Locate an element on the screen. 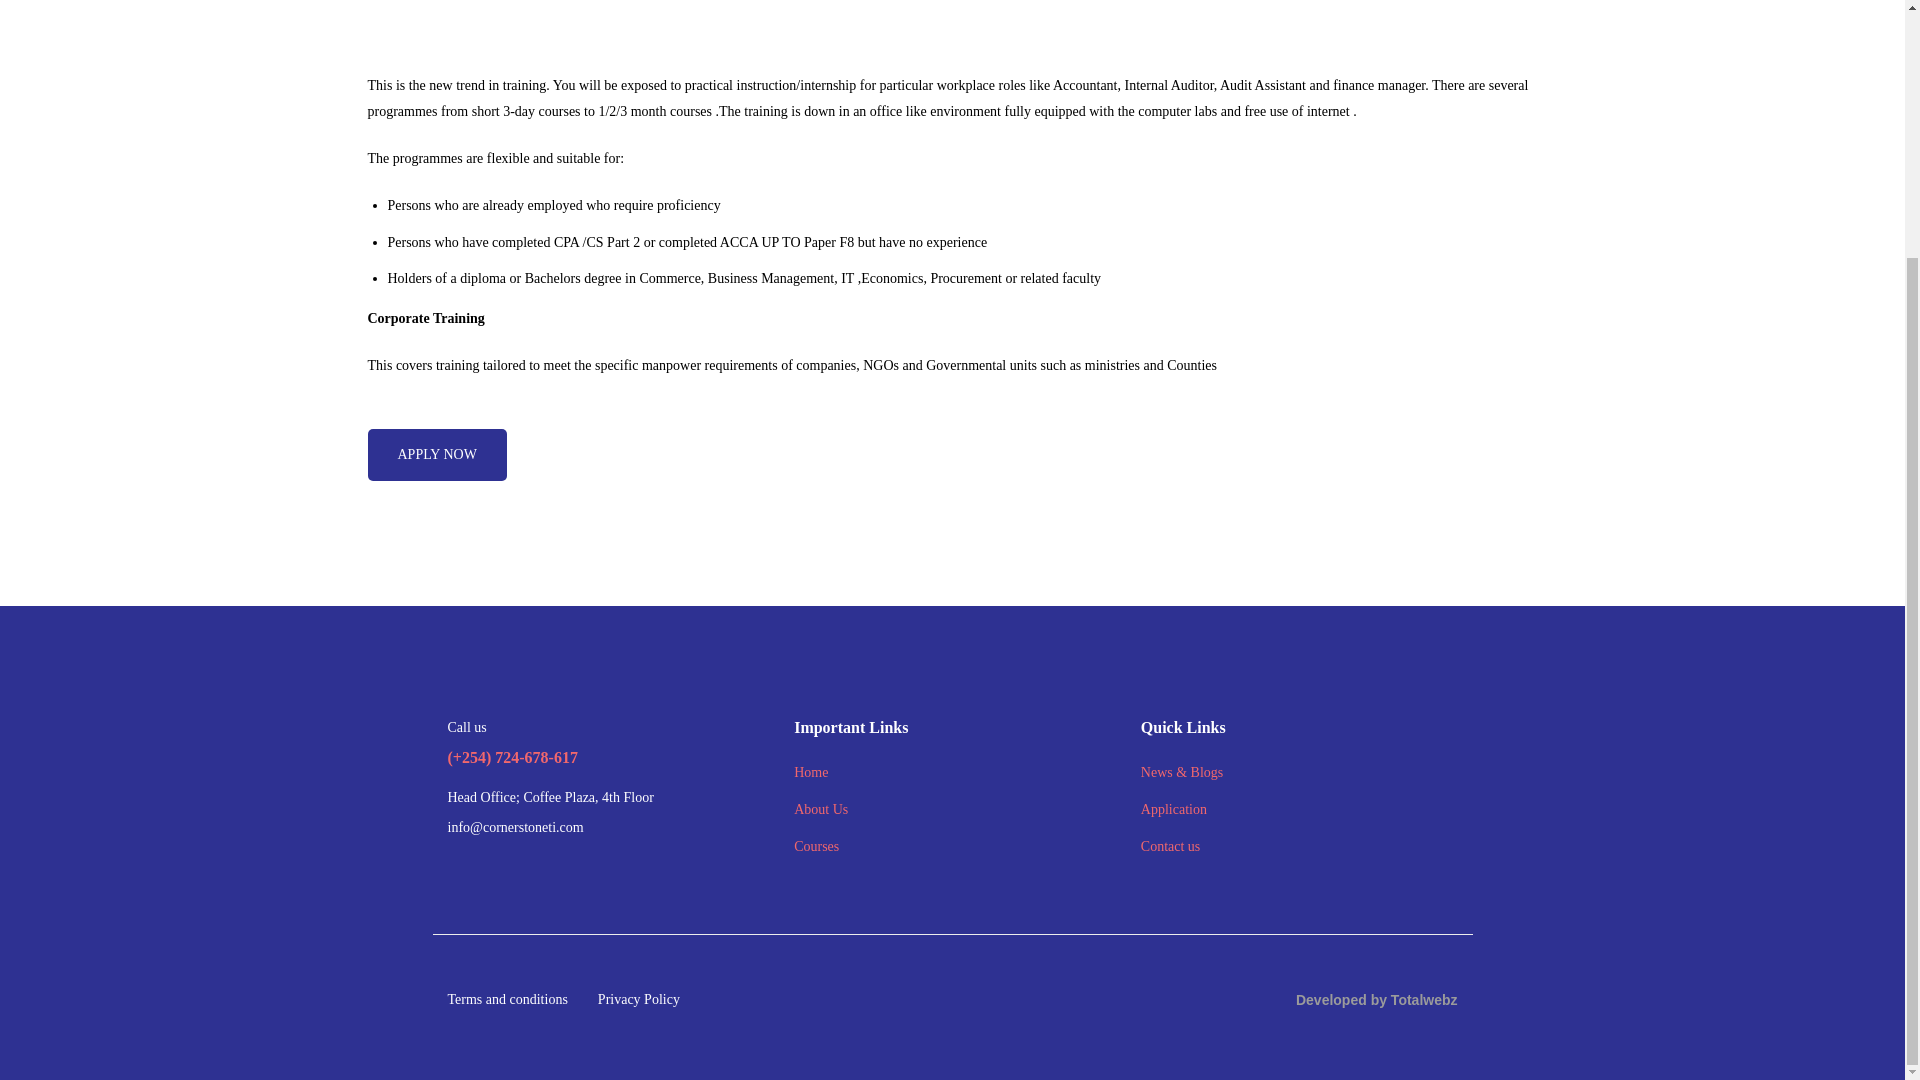 The height and width of the screenshot is (1080, 1920). Terms and conditions is located at coordinates (508, 1000).